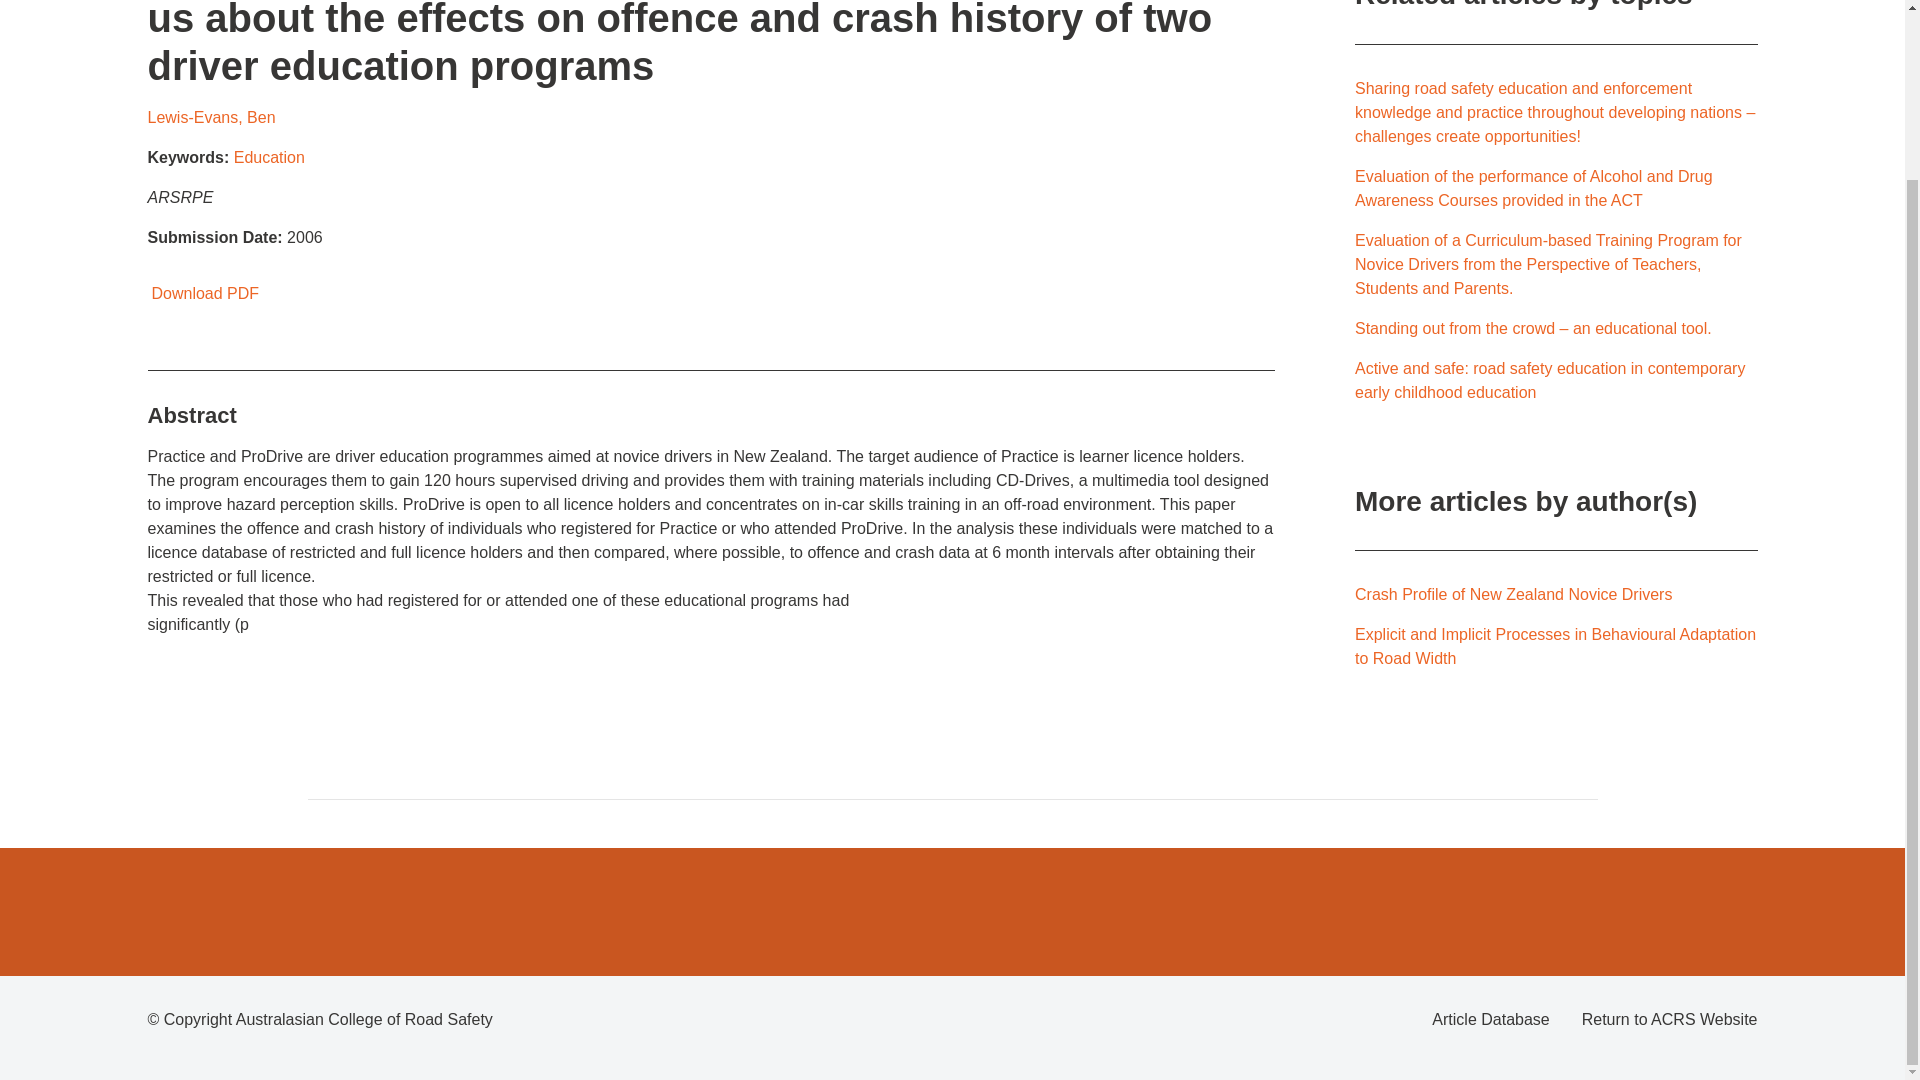 The height and width of the screenshot is (1080, 1920). What do you see at coordinates (203, 294) in the screenshot?
I see `Download PDF` at bounding box center [203, 294].